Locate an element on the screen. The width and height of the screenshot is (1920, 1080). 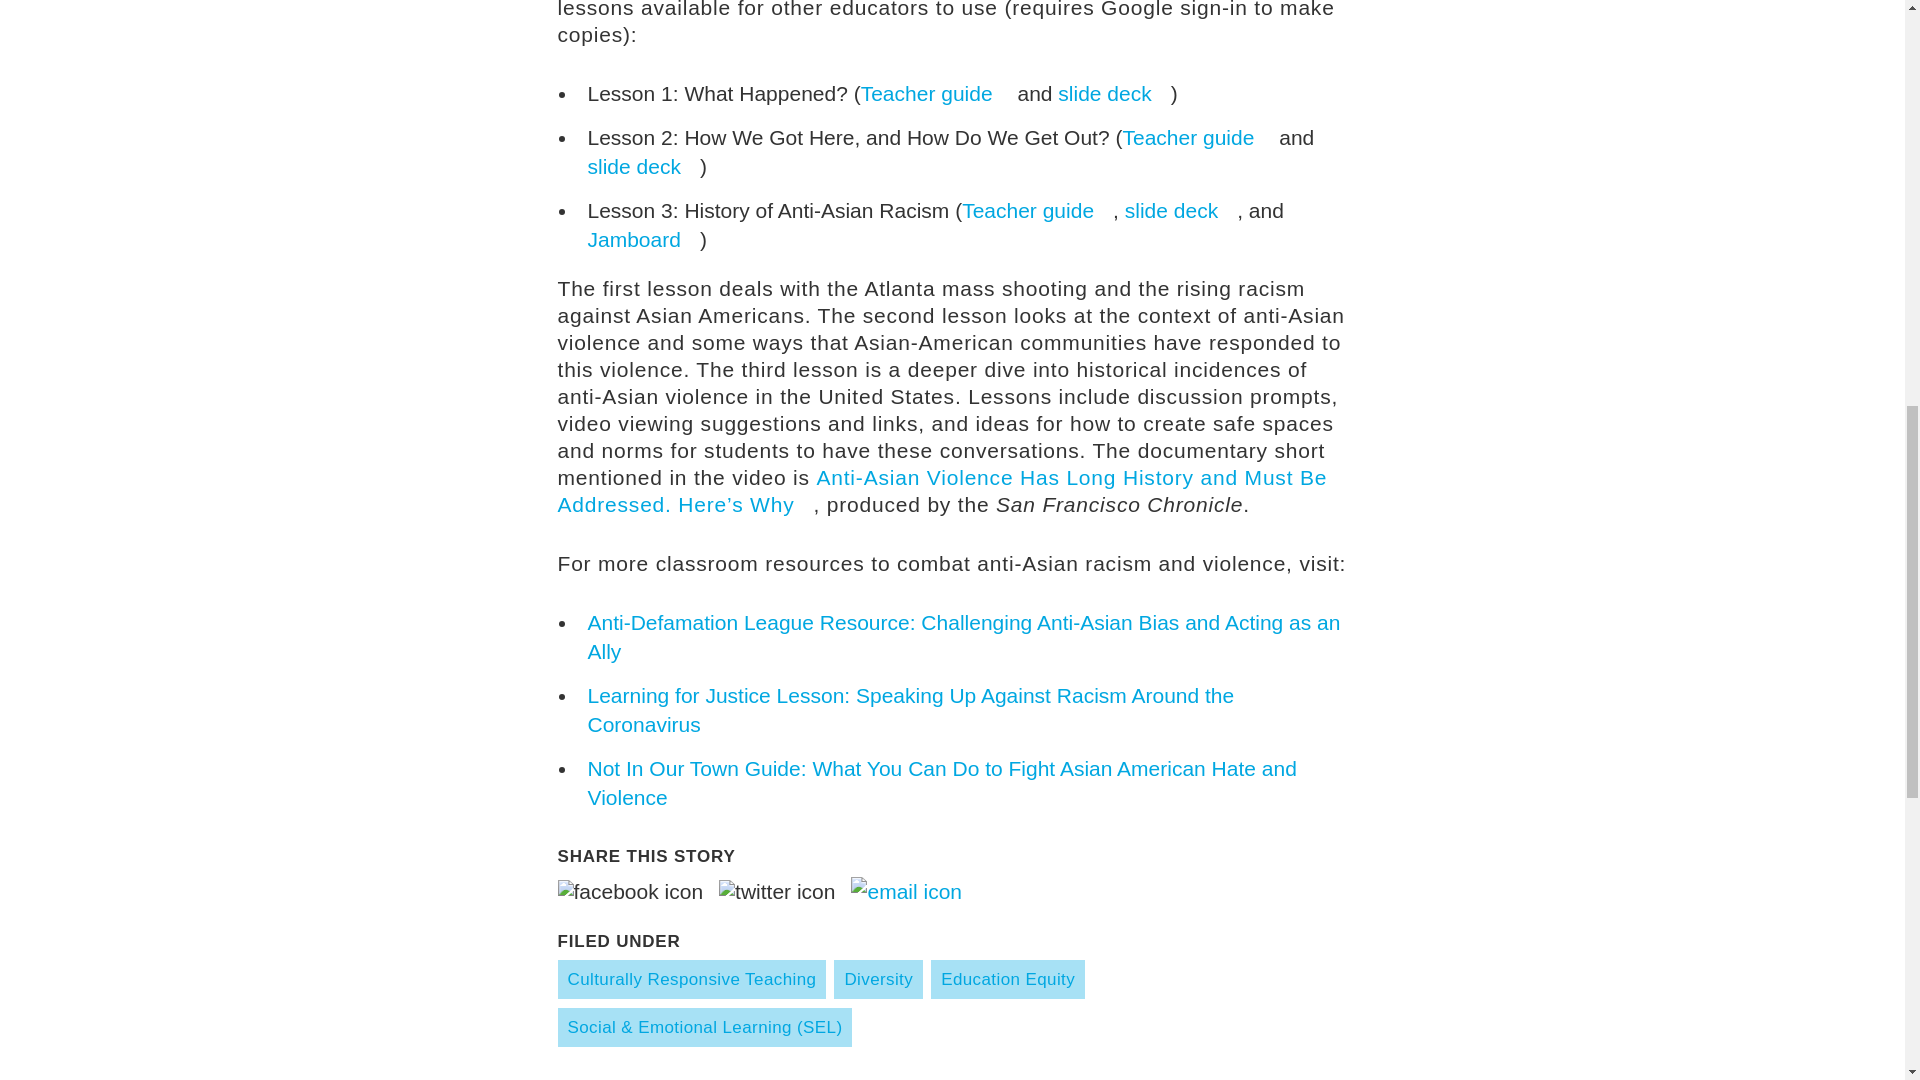
Diversity is located at coordinates (878, 980).